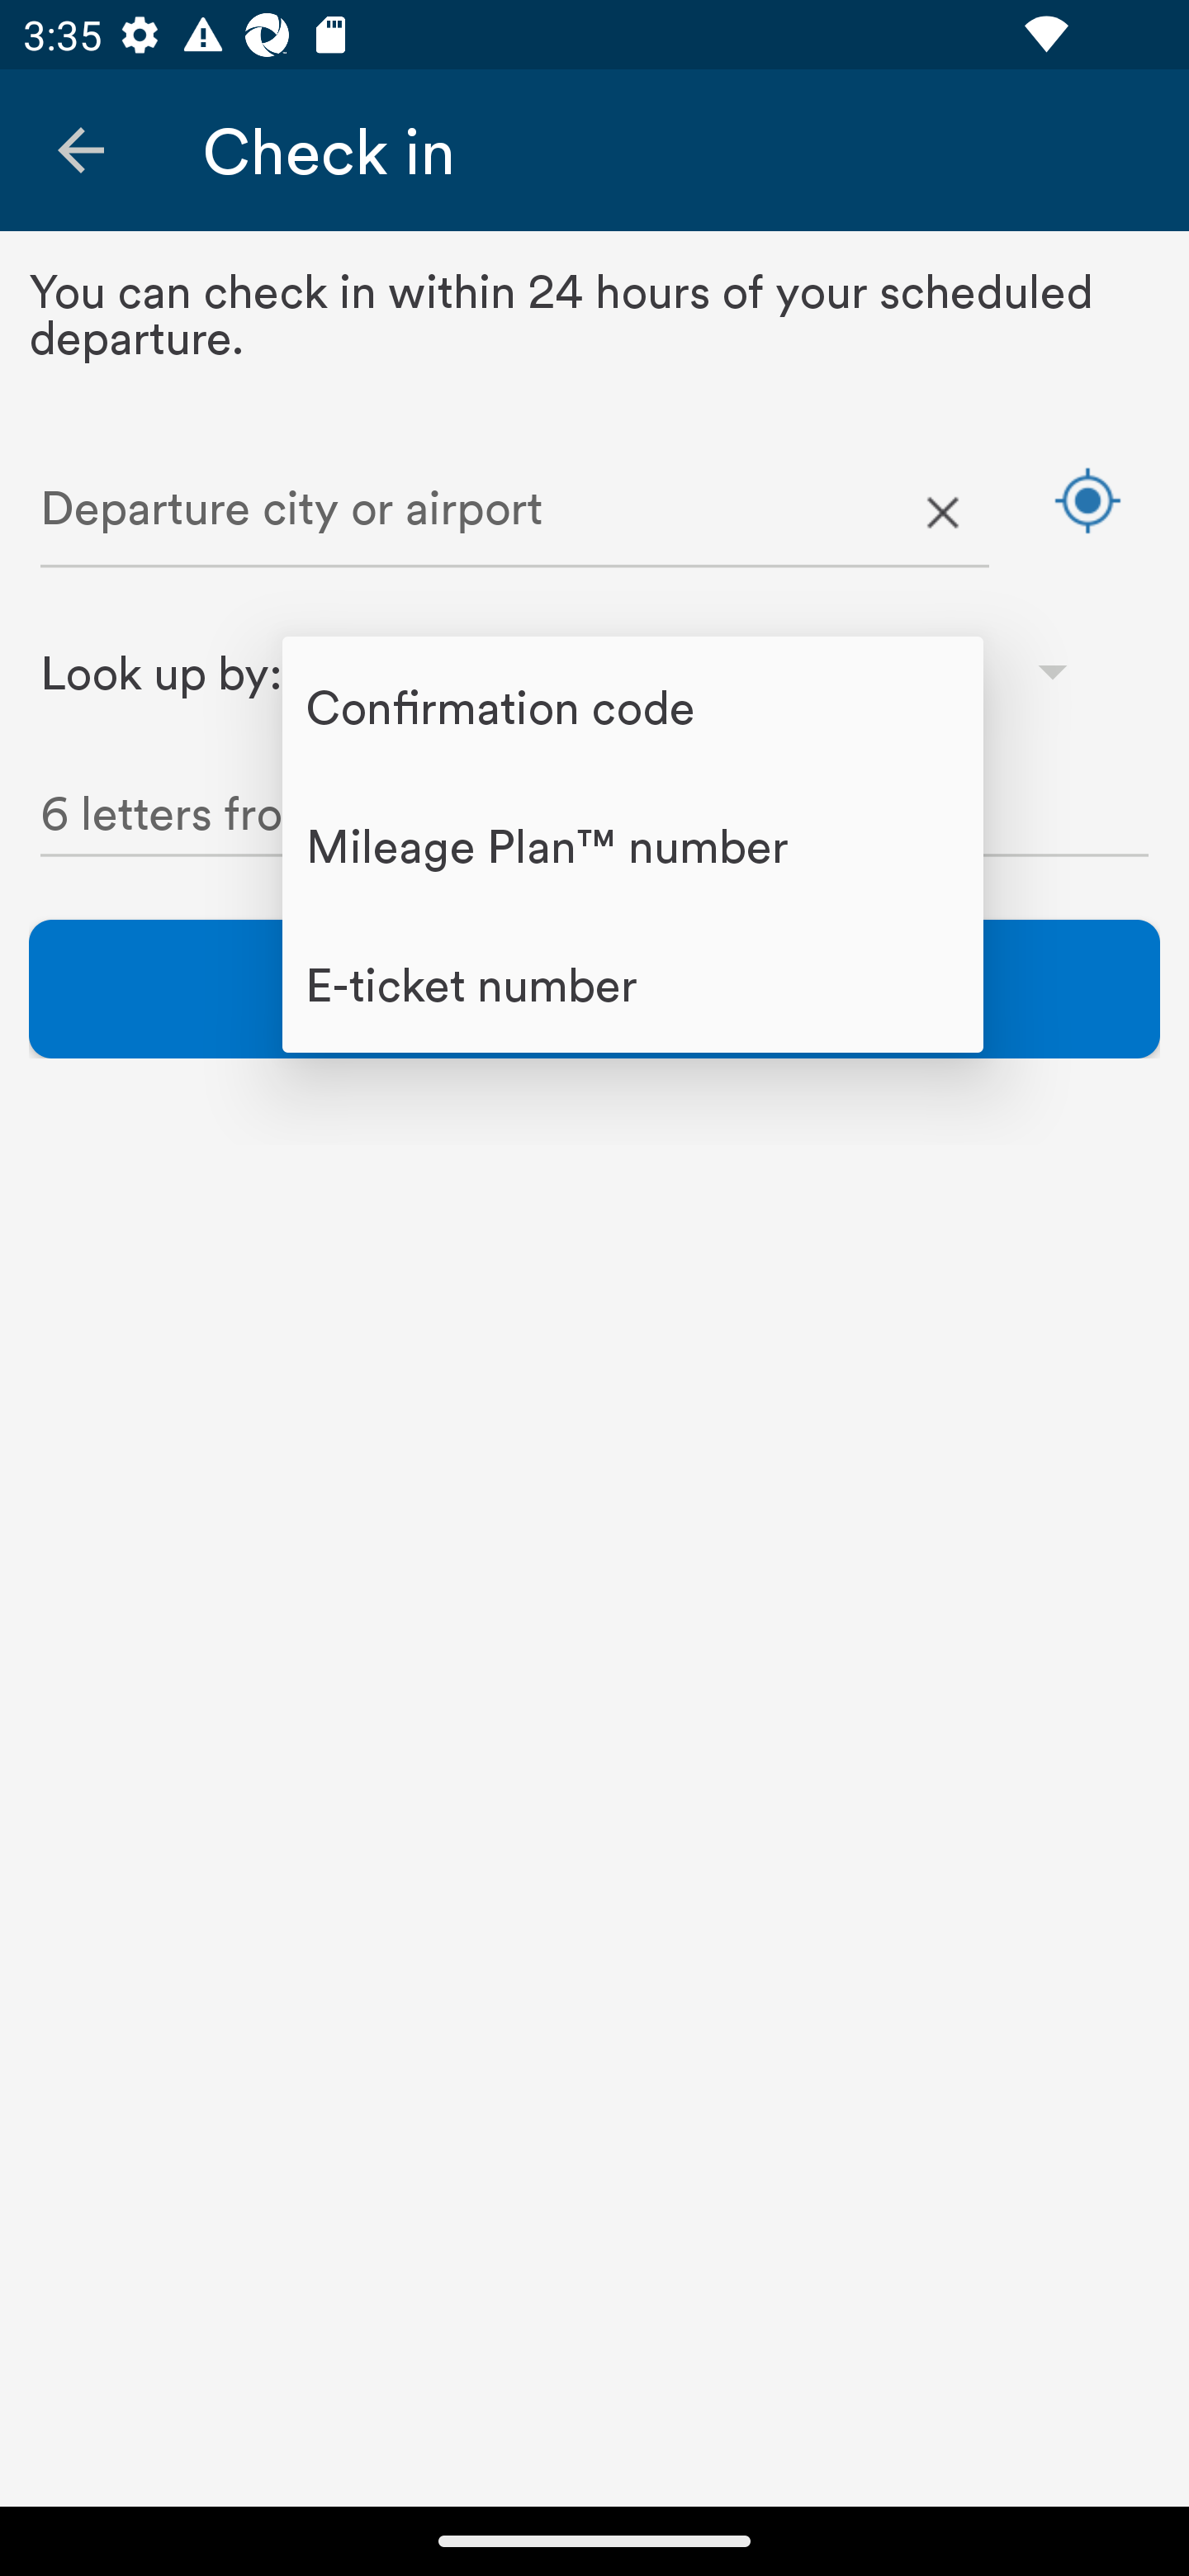  I want to click on Confirmation code, so click(632, 705).